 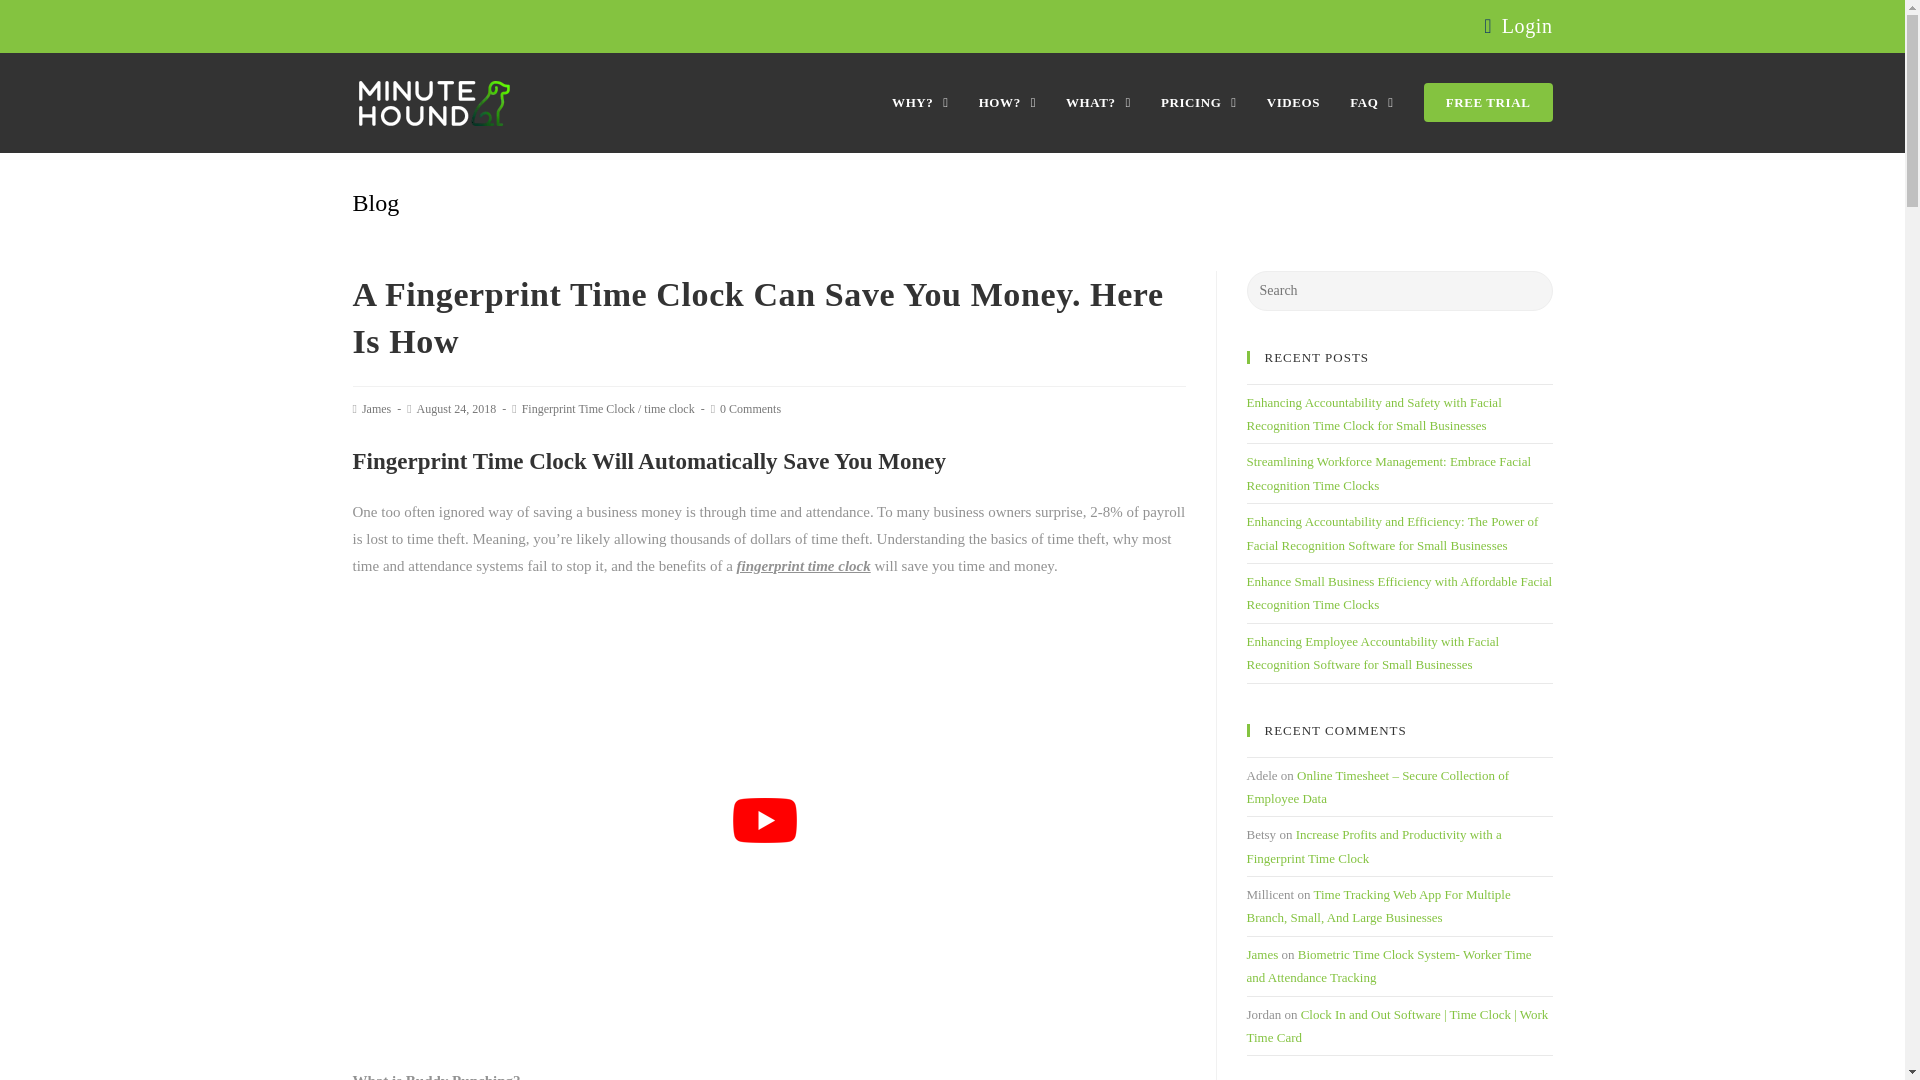 What do you see at coordinates (750, 408) in the screenshot?
I see `0 Comments` at bounding box center [750, 408].